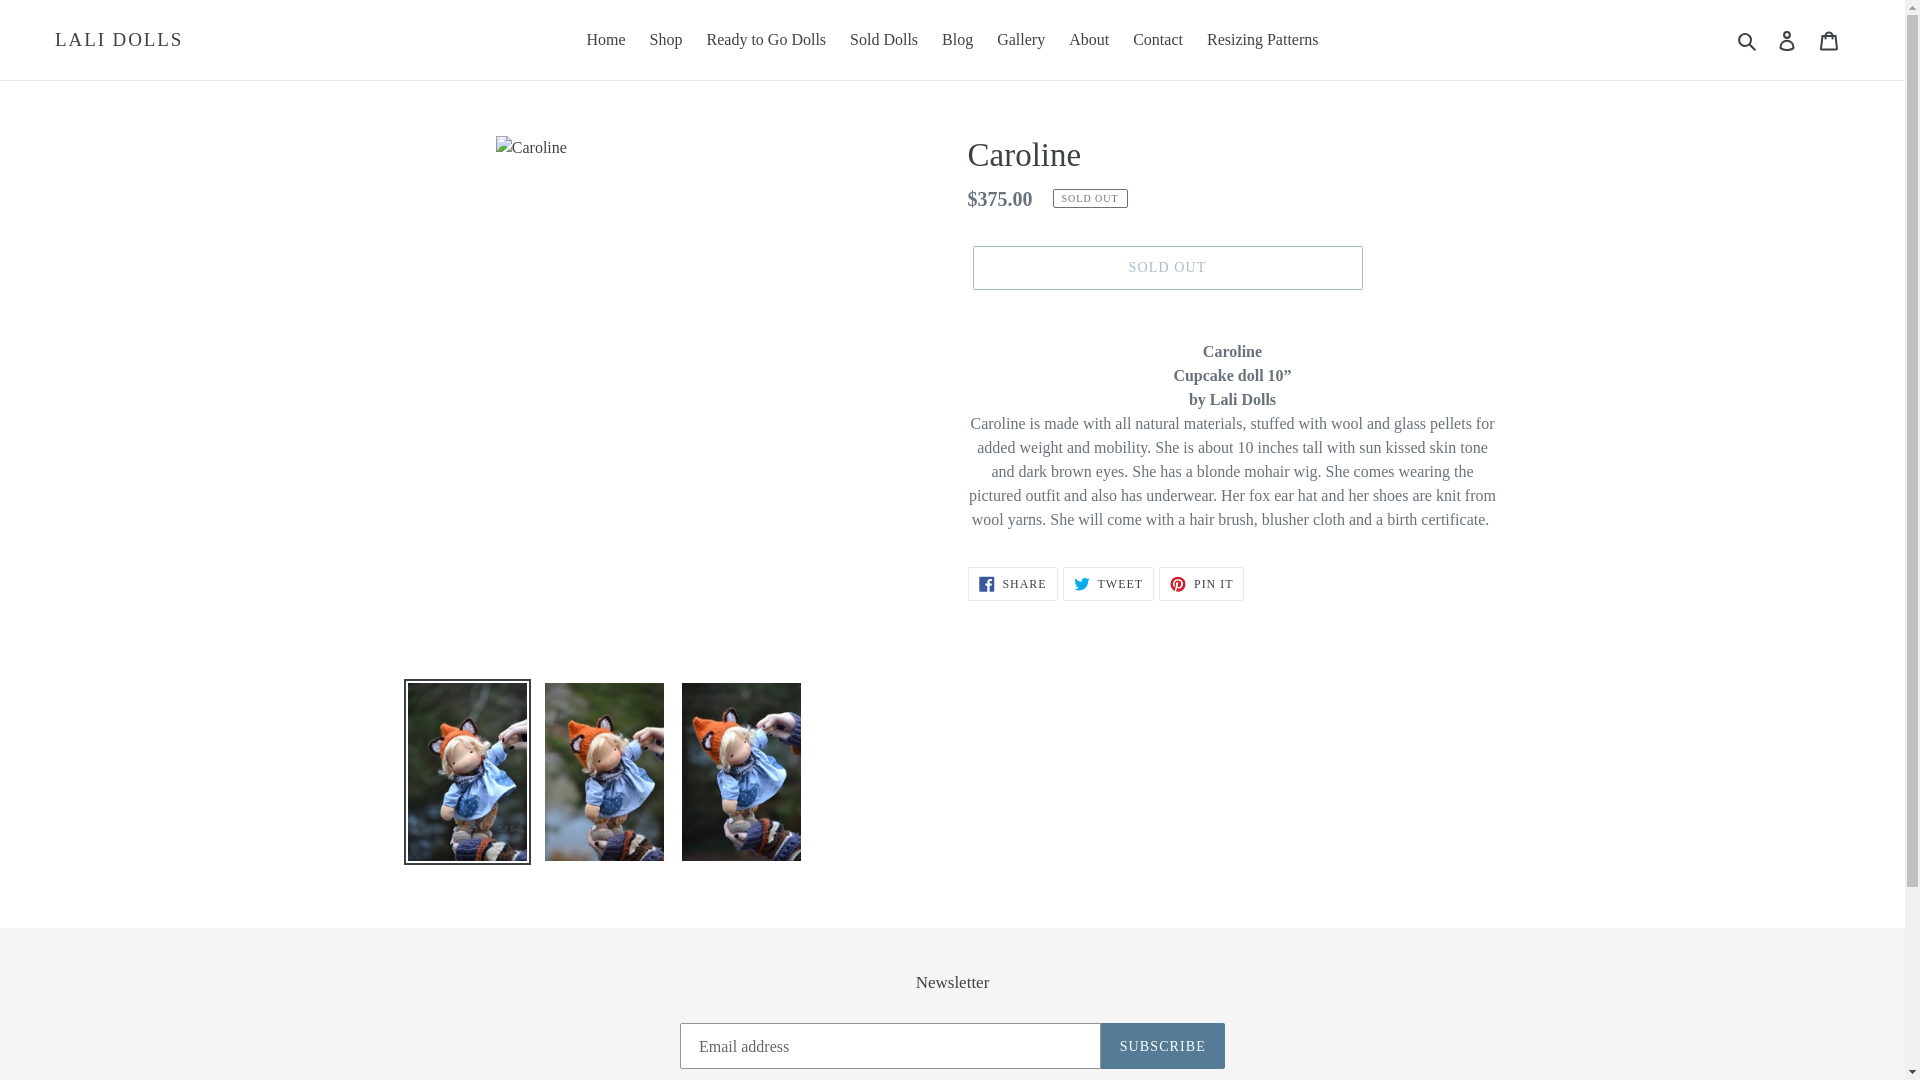  Describe the element at coordinates (1020, 40) in the screenshot. I see `About` at that location.